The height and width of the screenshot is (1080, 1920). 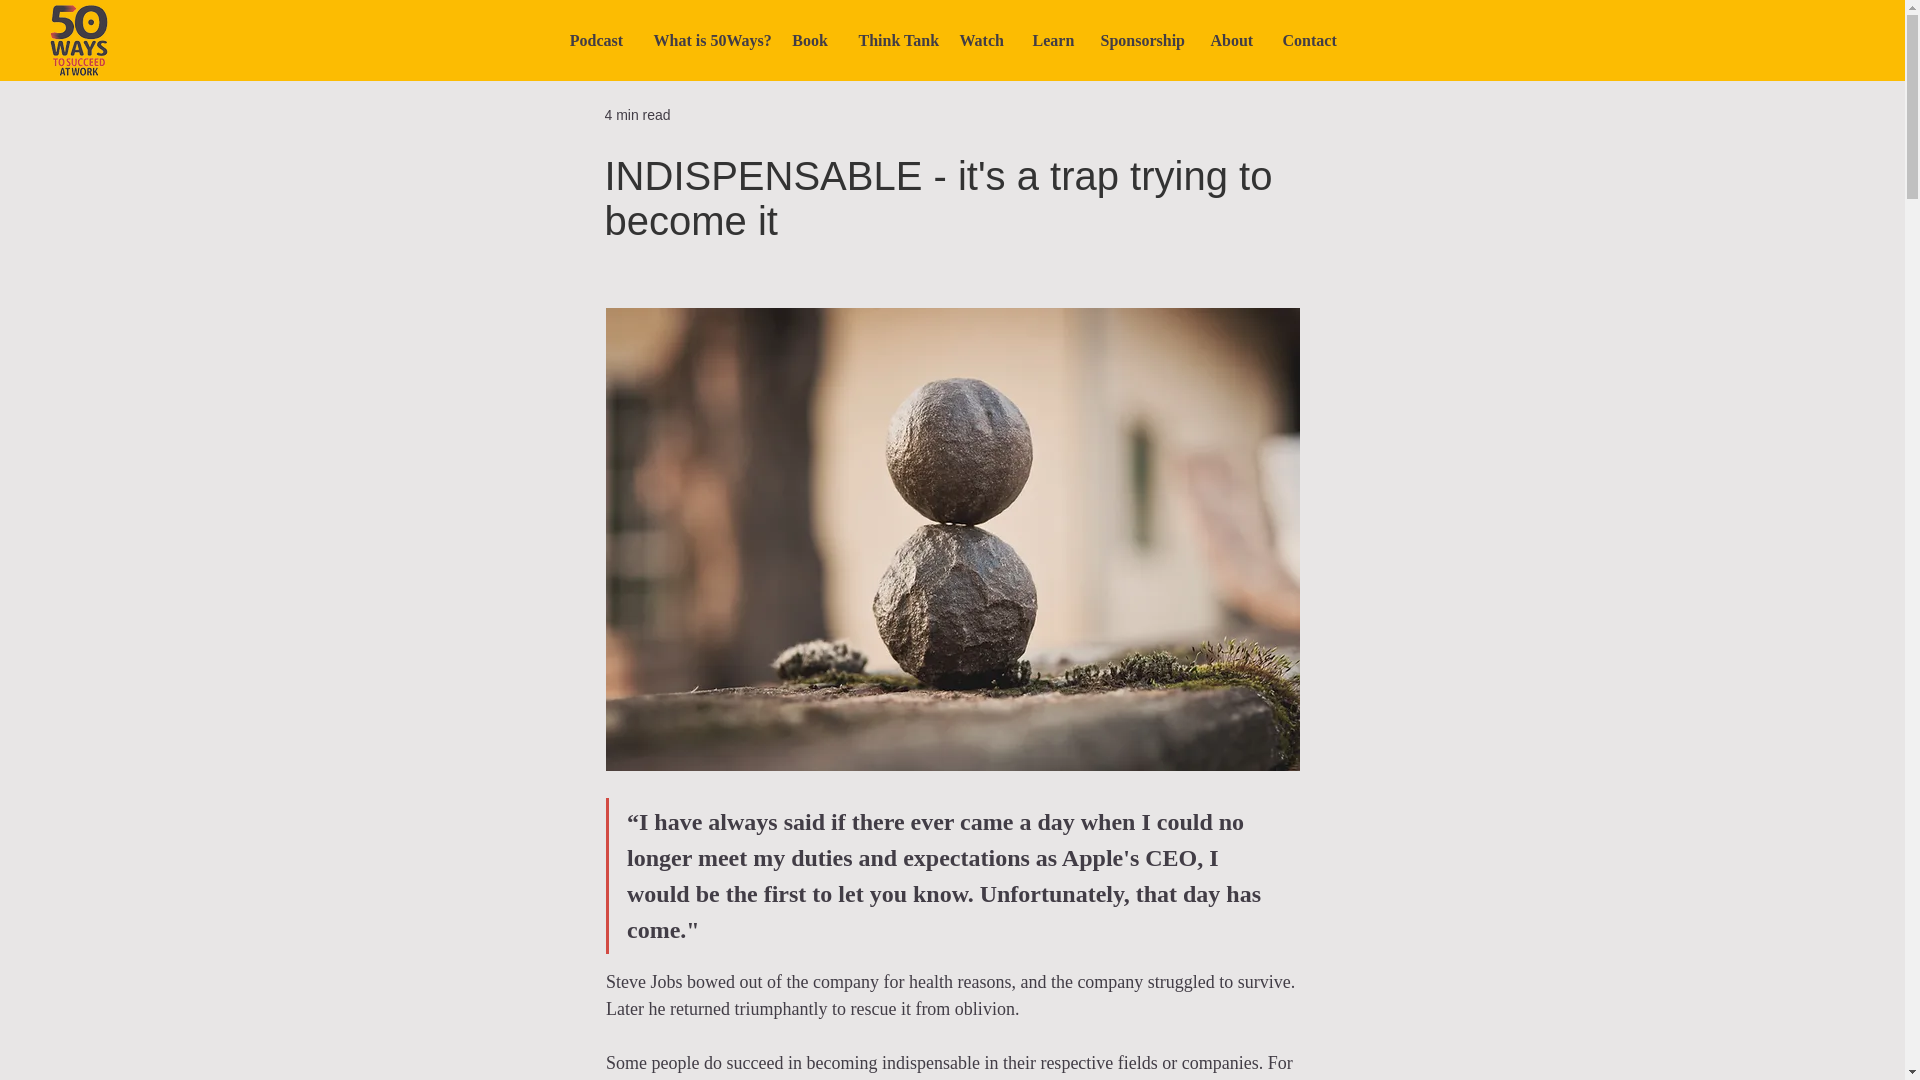 I want to click on Think Tank, so click(x=894, y=40).